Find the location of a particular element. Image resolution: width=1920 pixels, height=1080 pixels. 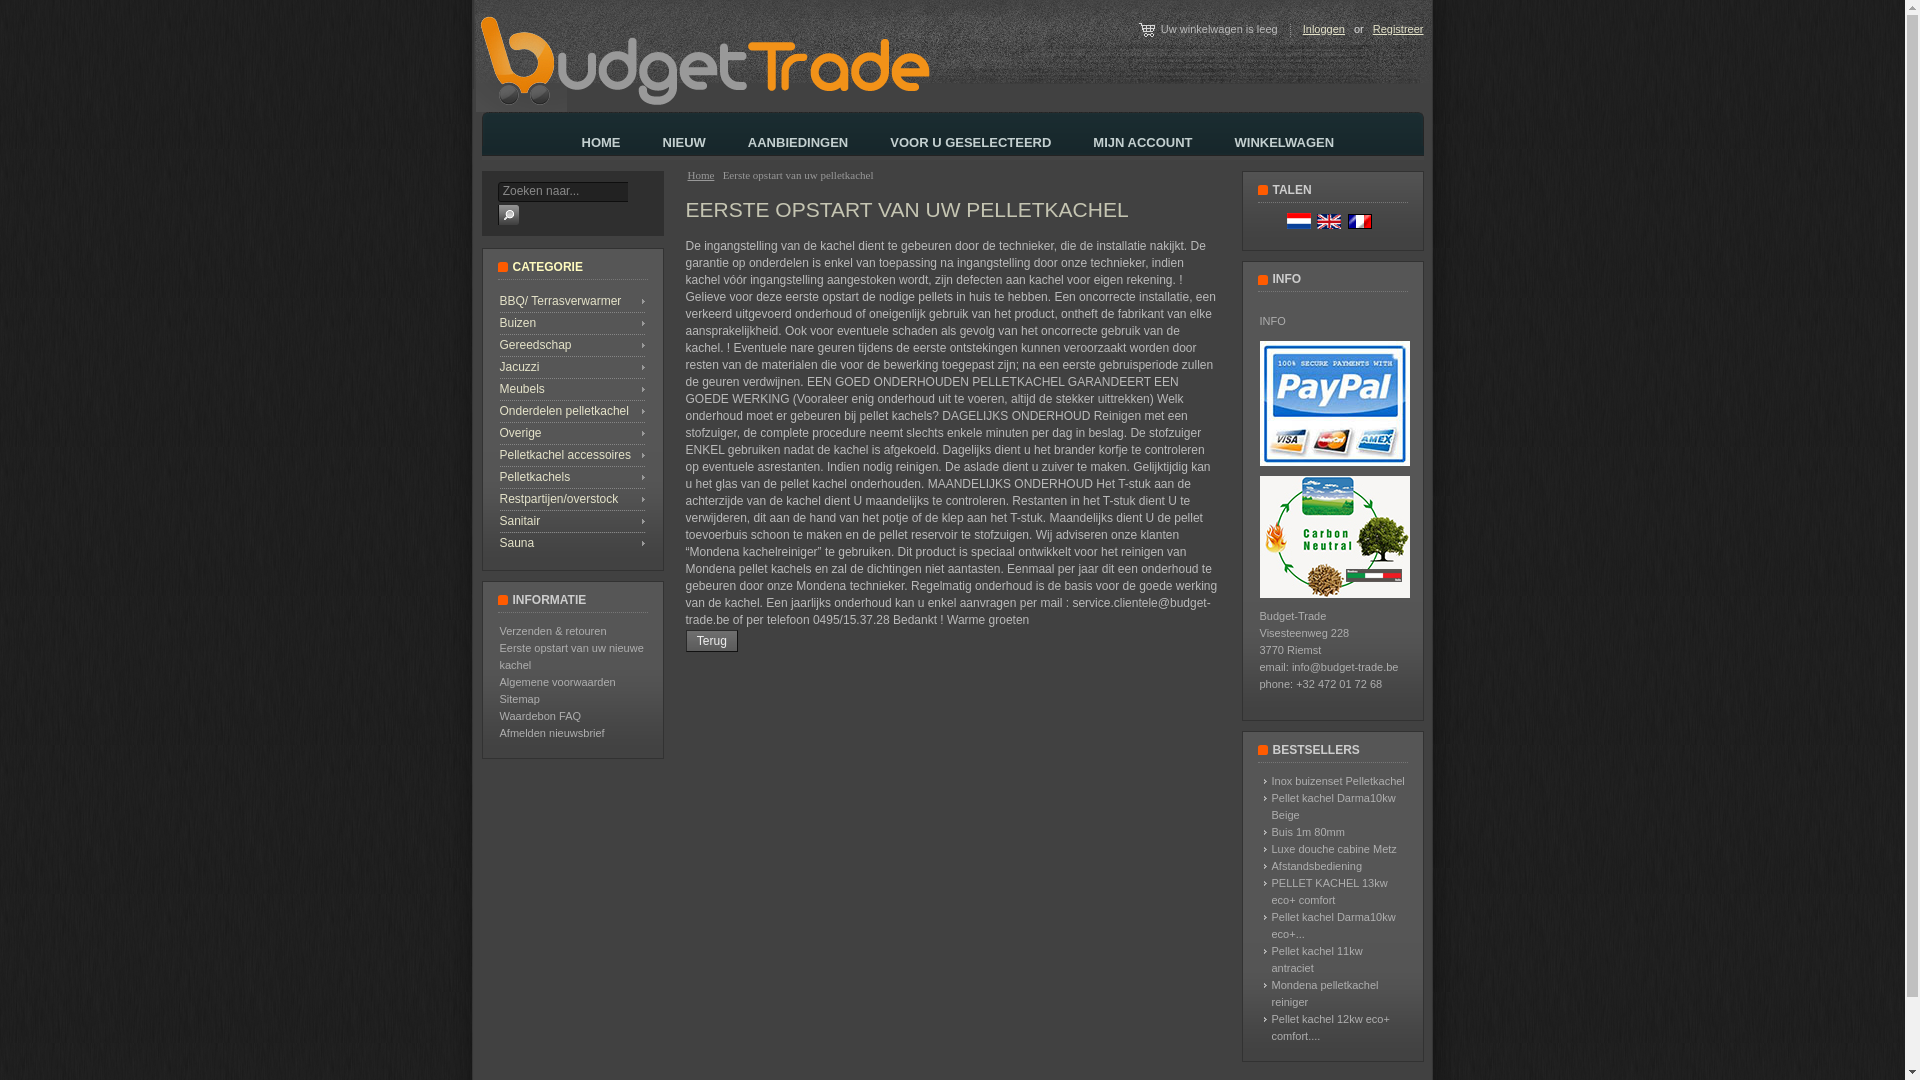

Algemene voorwaarden is located at coordinates (558, 682).